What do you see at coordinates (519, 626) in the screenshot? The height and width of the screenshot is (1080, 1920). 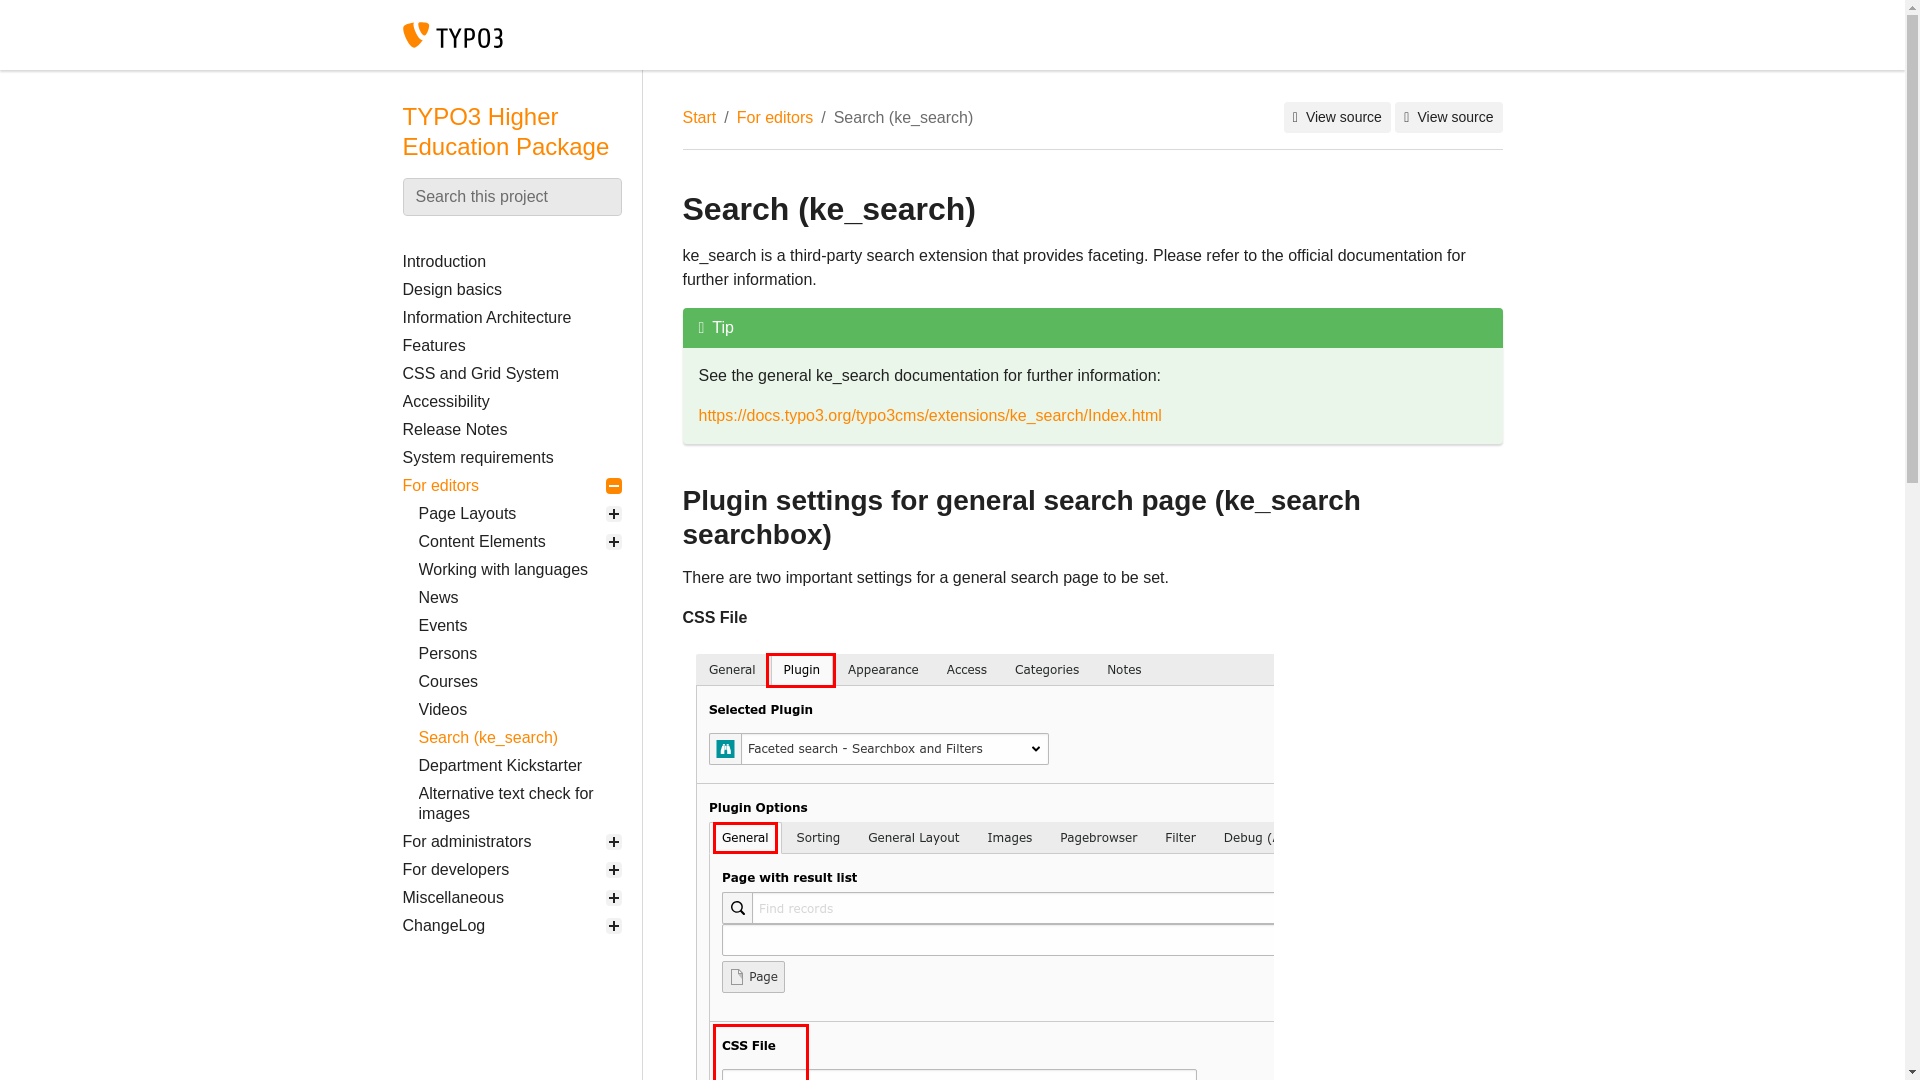 I see `Events` at bounding box center [519, 626].